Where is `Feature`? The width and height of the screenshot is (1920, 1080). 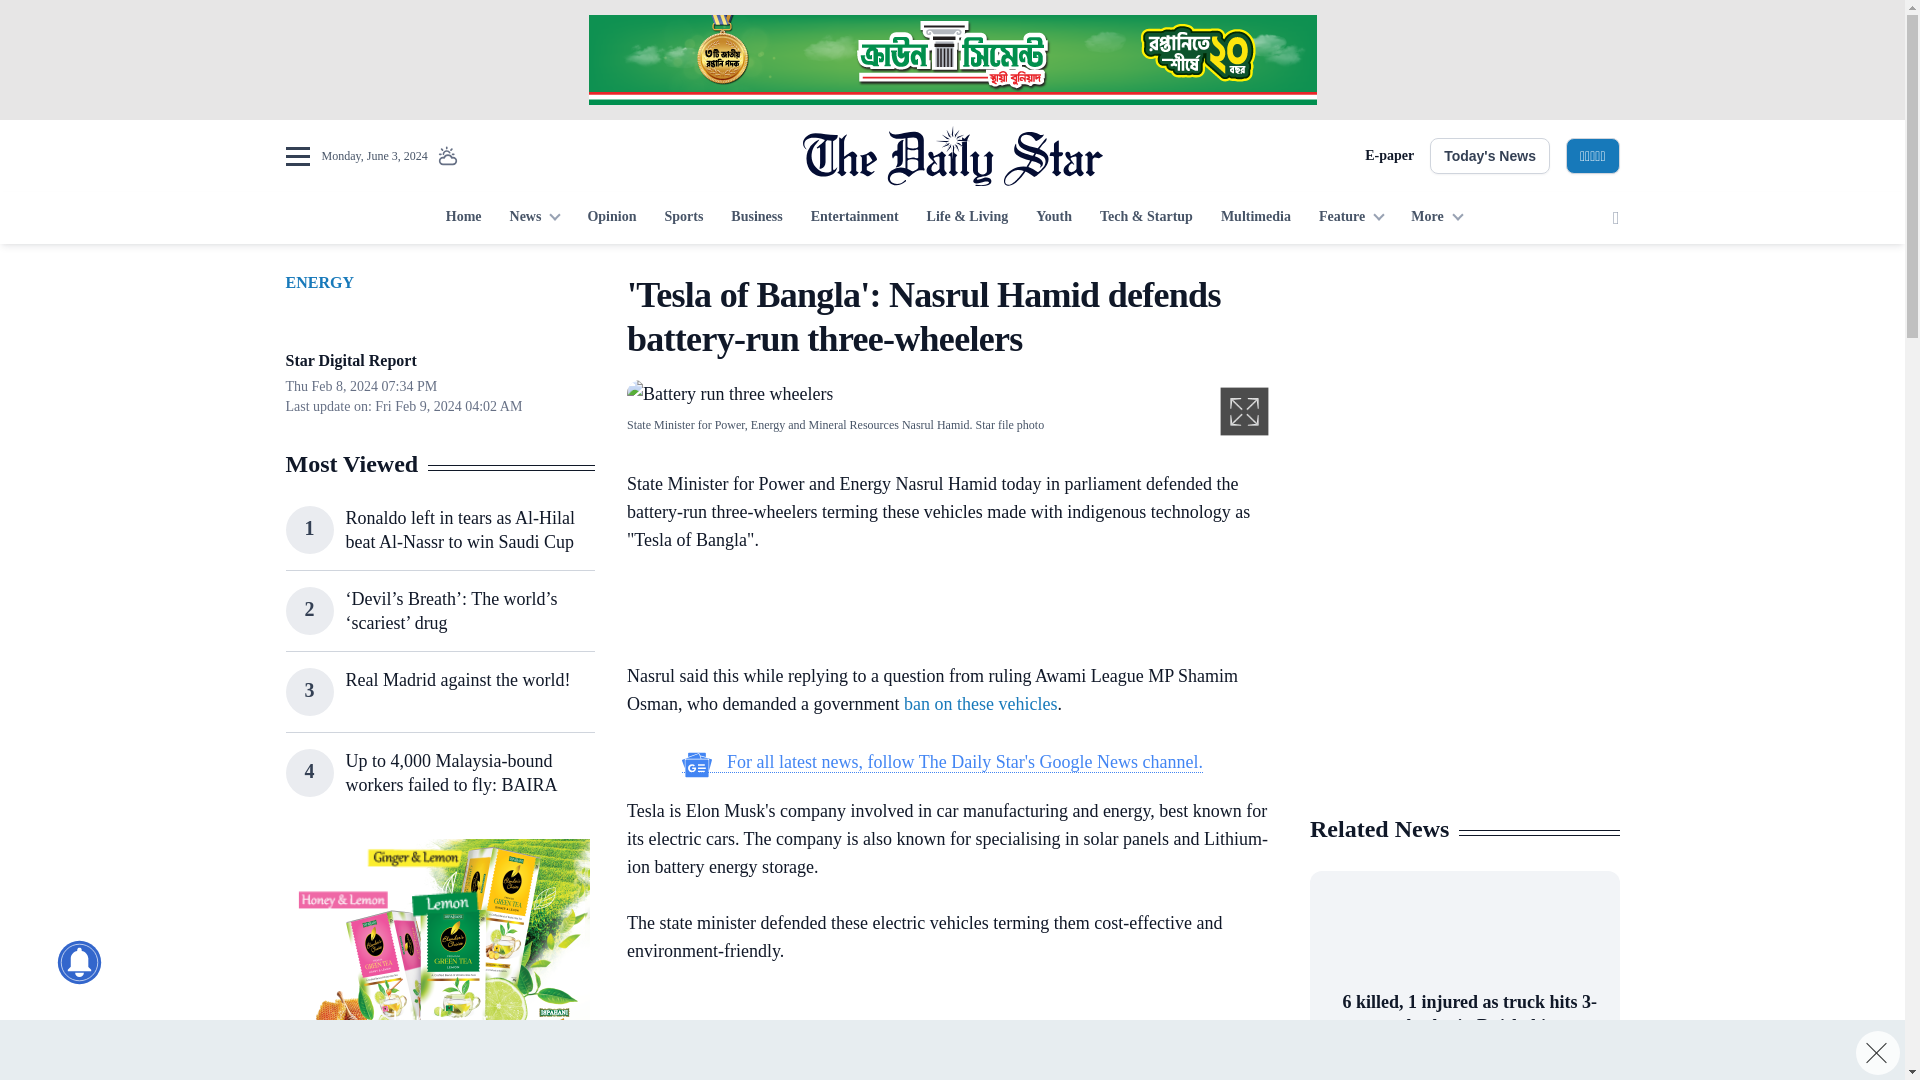 Feature is located at coordinates (1351, 218).